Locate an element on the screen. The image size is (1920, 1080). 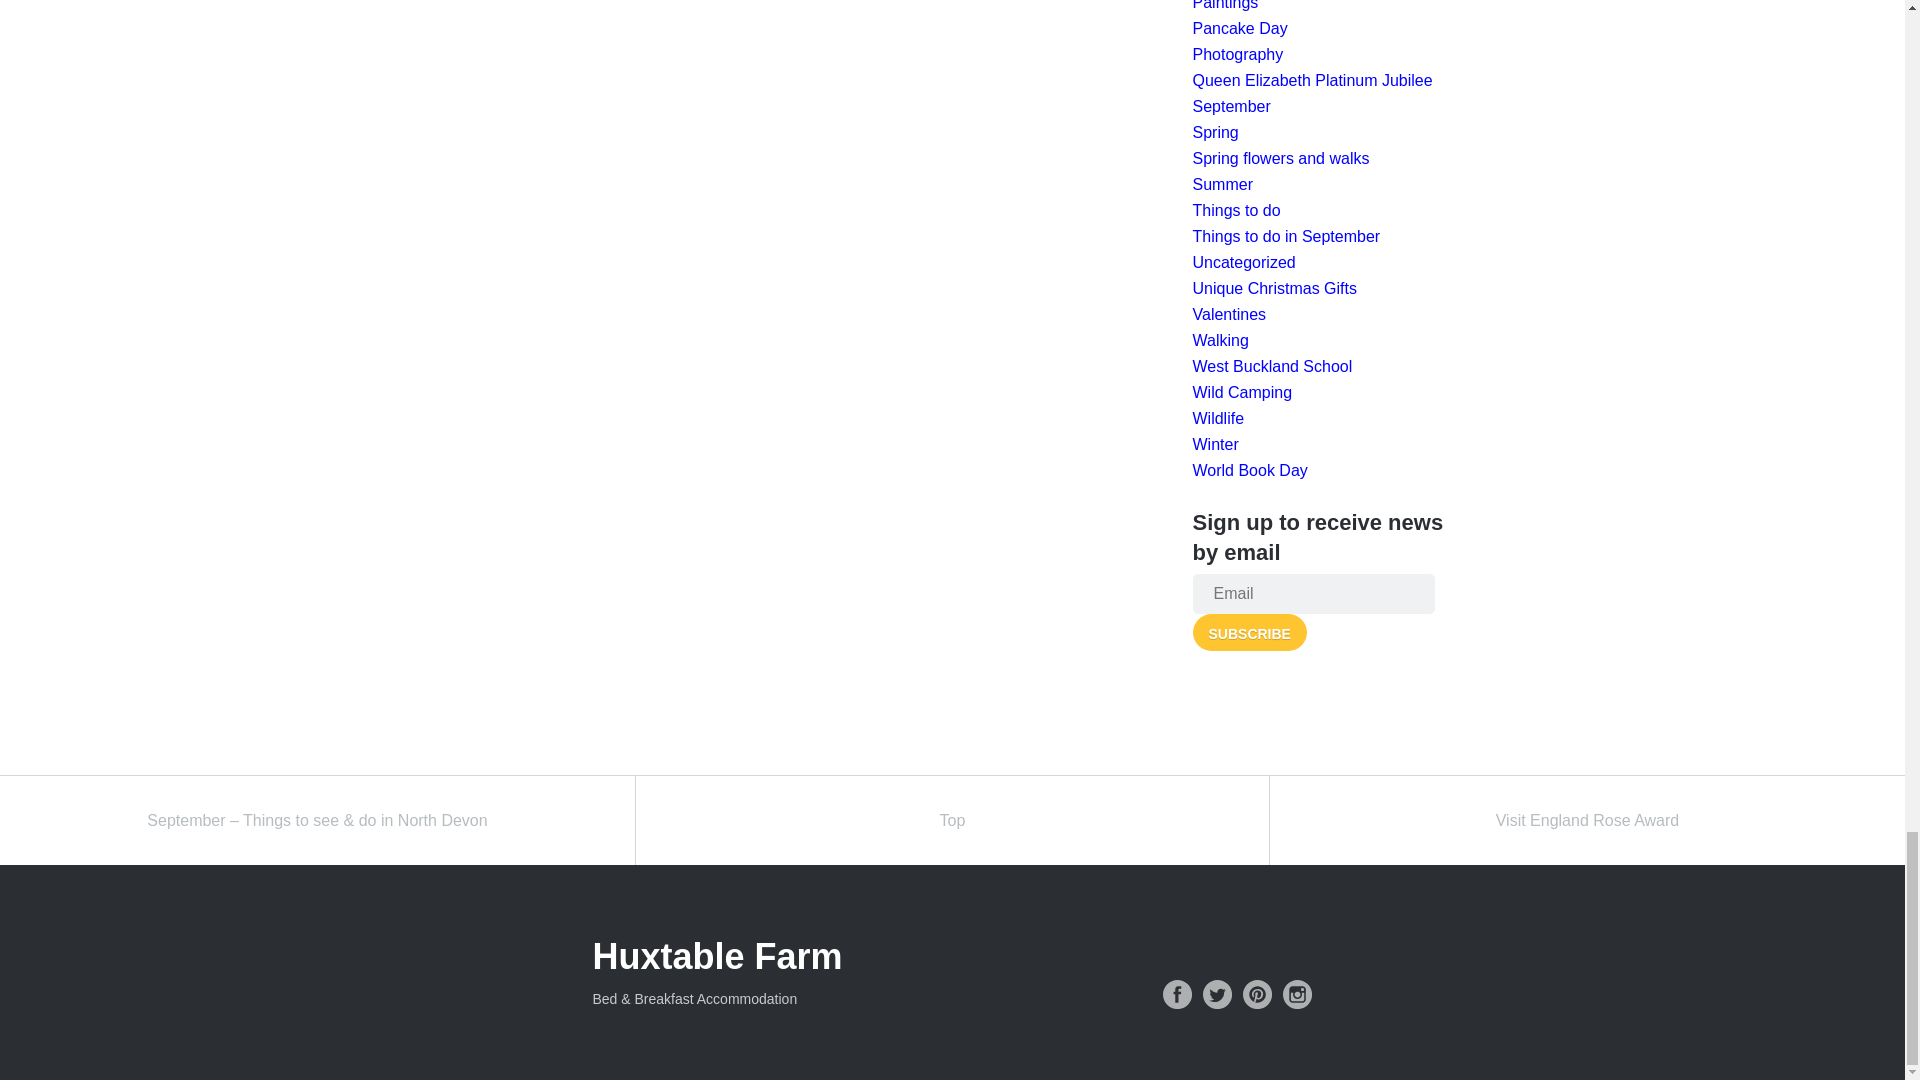
Follow on Instagram is located at coordinates (1296, 994).